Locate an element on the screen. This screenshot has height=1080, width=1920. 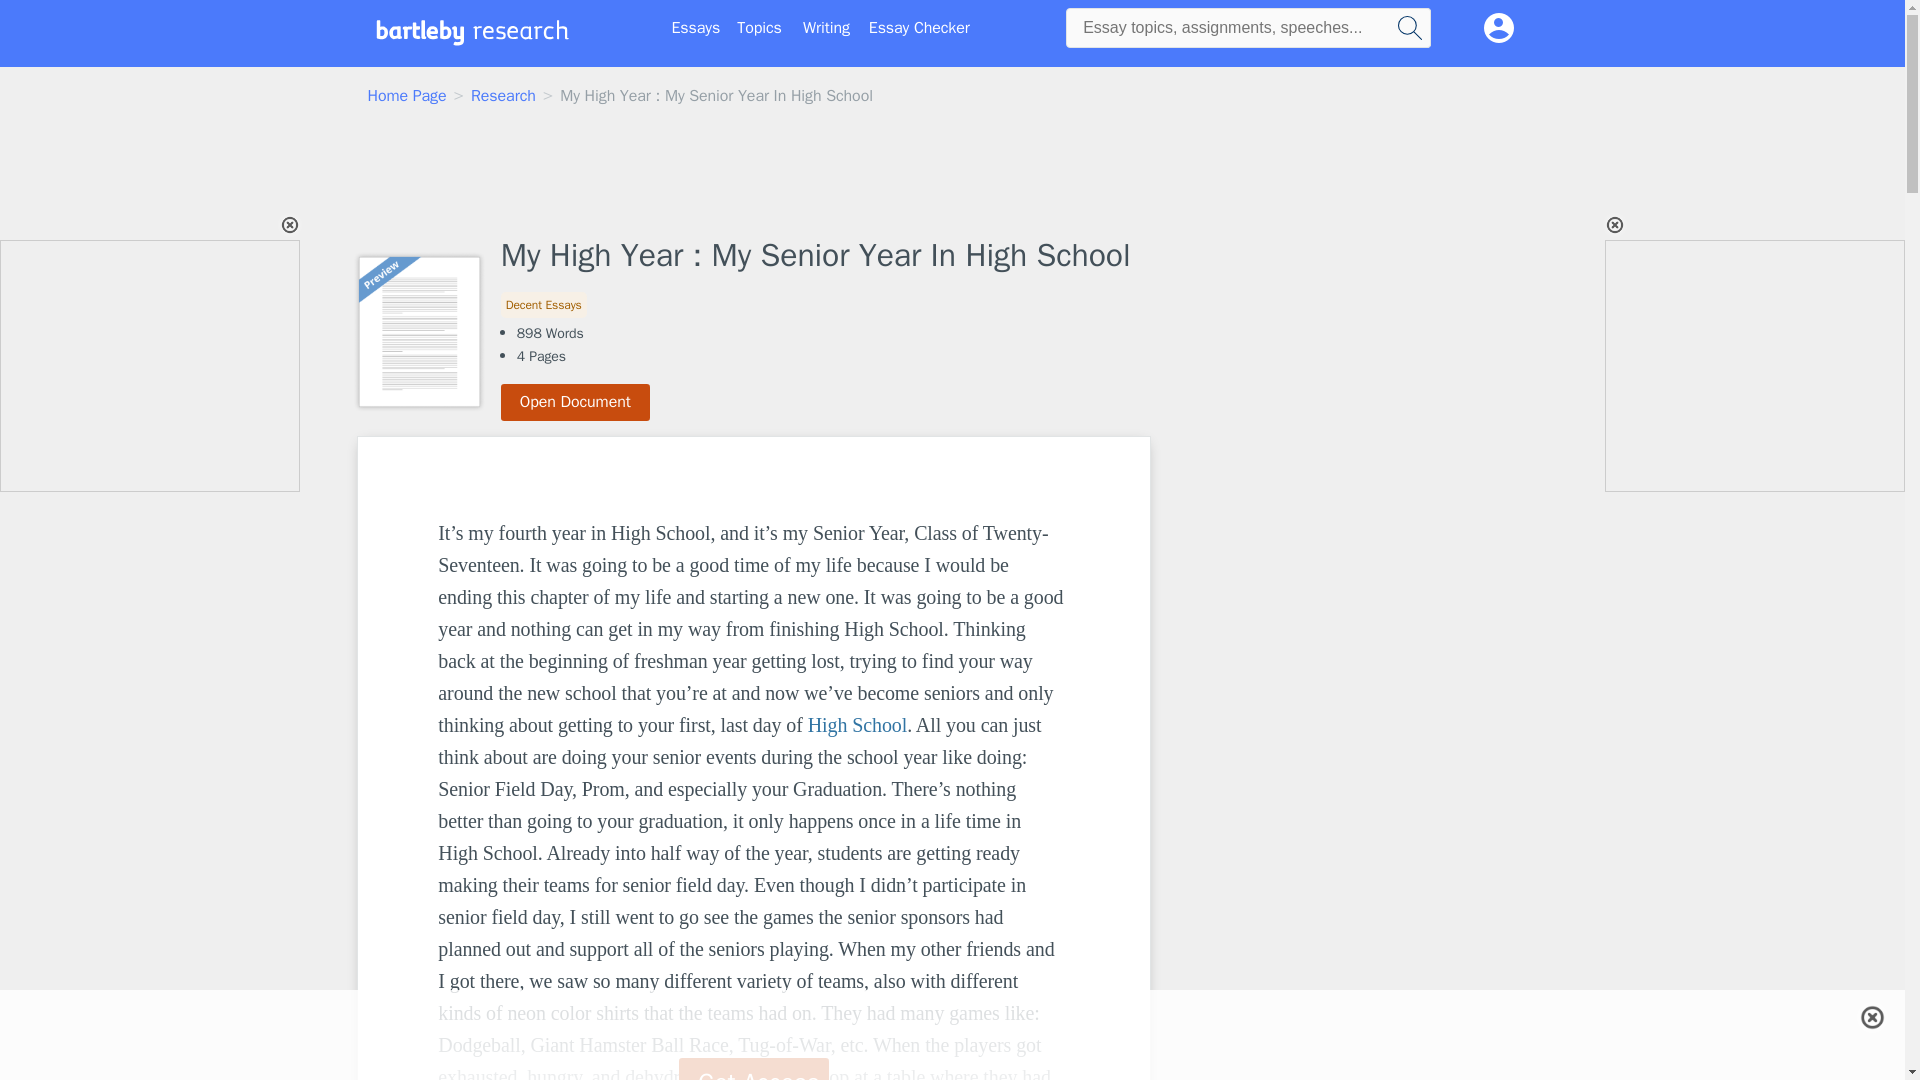
Writing is located at coordinates (826, 28).